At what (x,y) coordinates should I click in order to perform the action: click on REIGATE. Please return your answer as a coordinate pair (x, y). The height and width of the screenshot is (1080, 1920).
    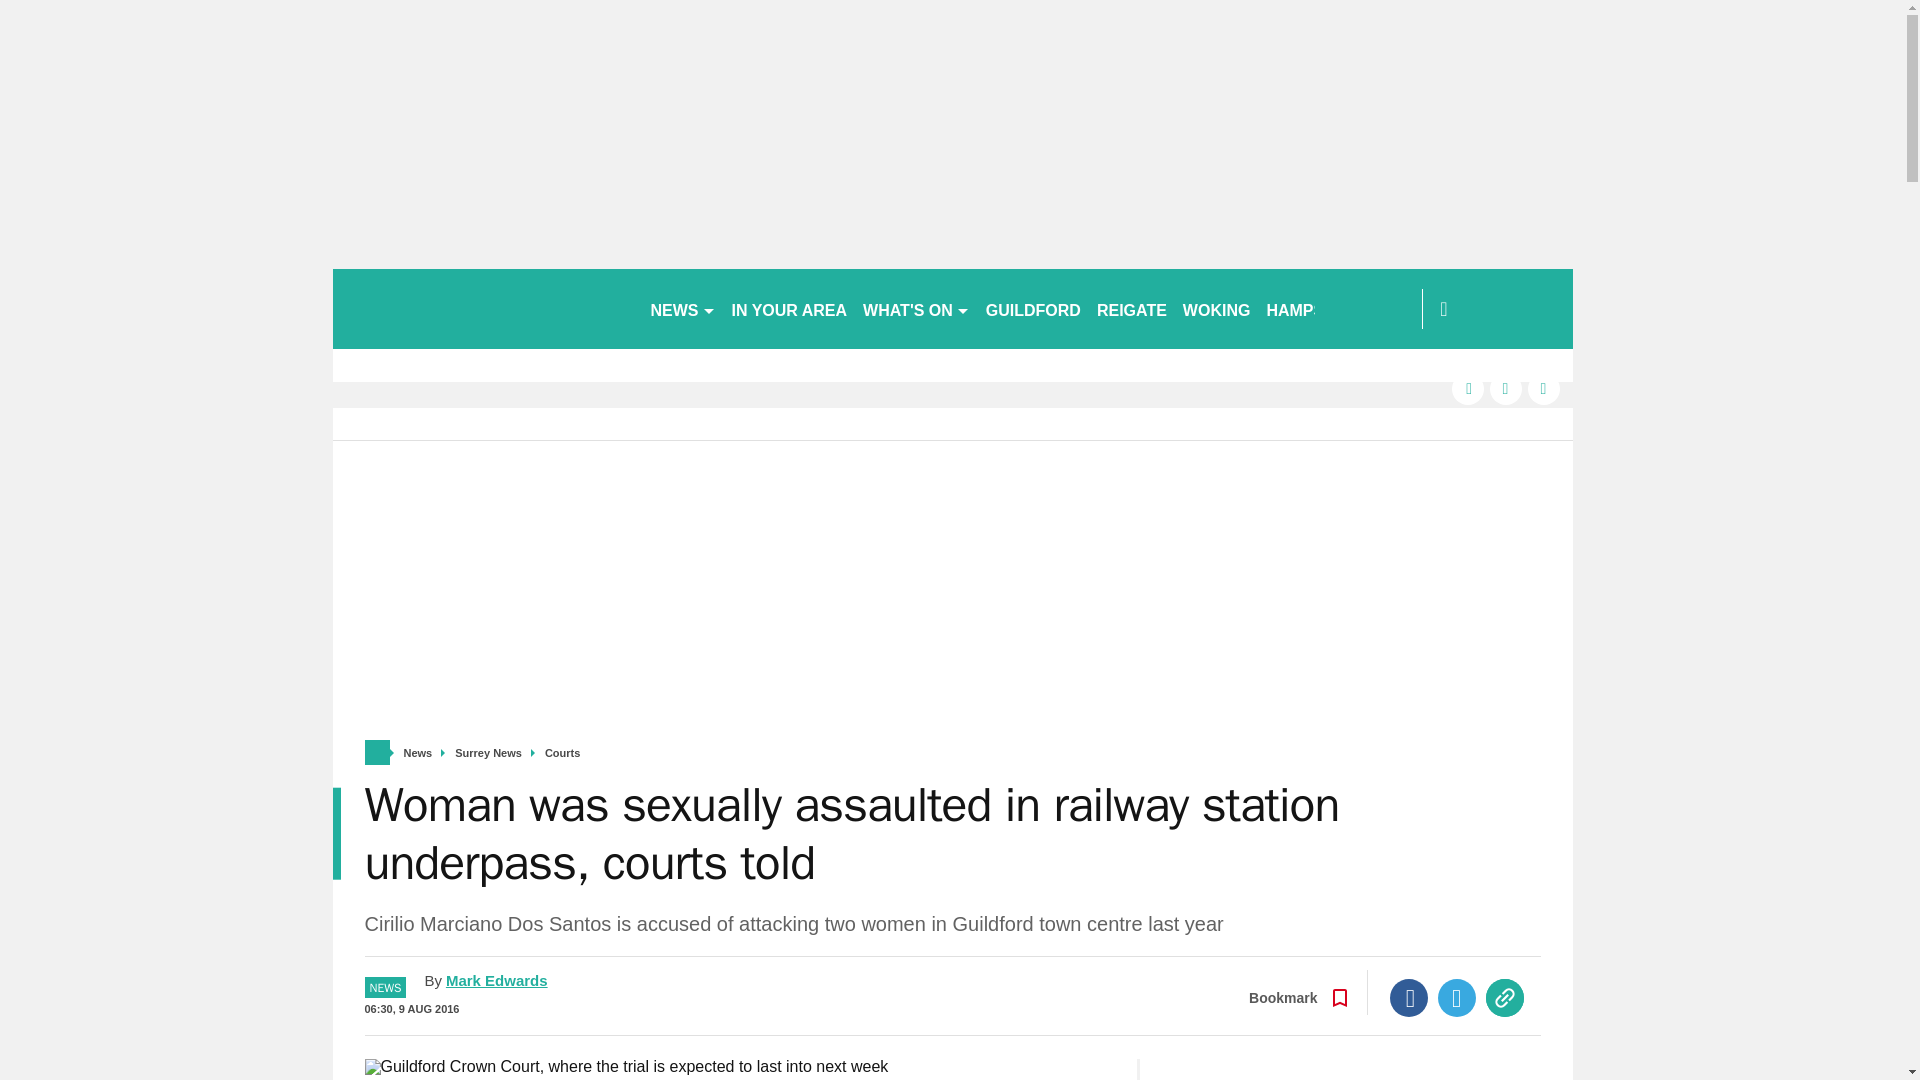
    Looking at the image, I should click on (1132, 308).